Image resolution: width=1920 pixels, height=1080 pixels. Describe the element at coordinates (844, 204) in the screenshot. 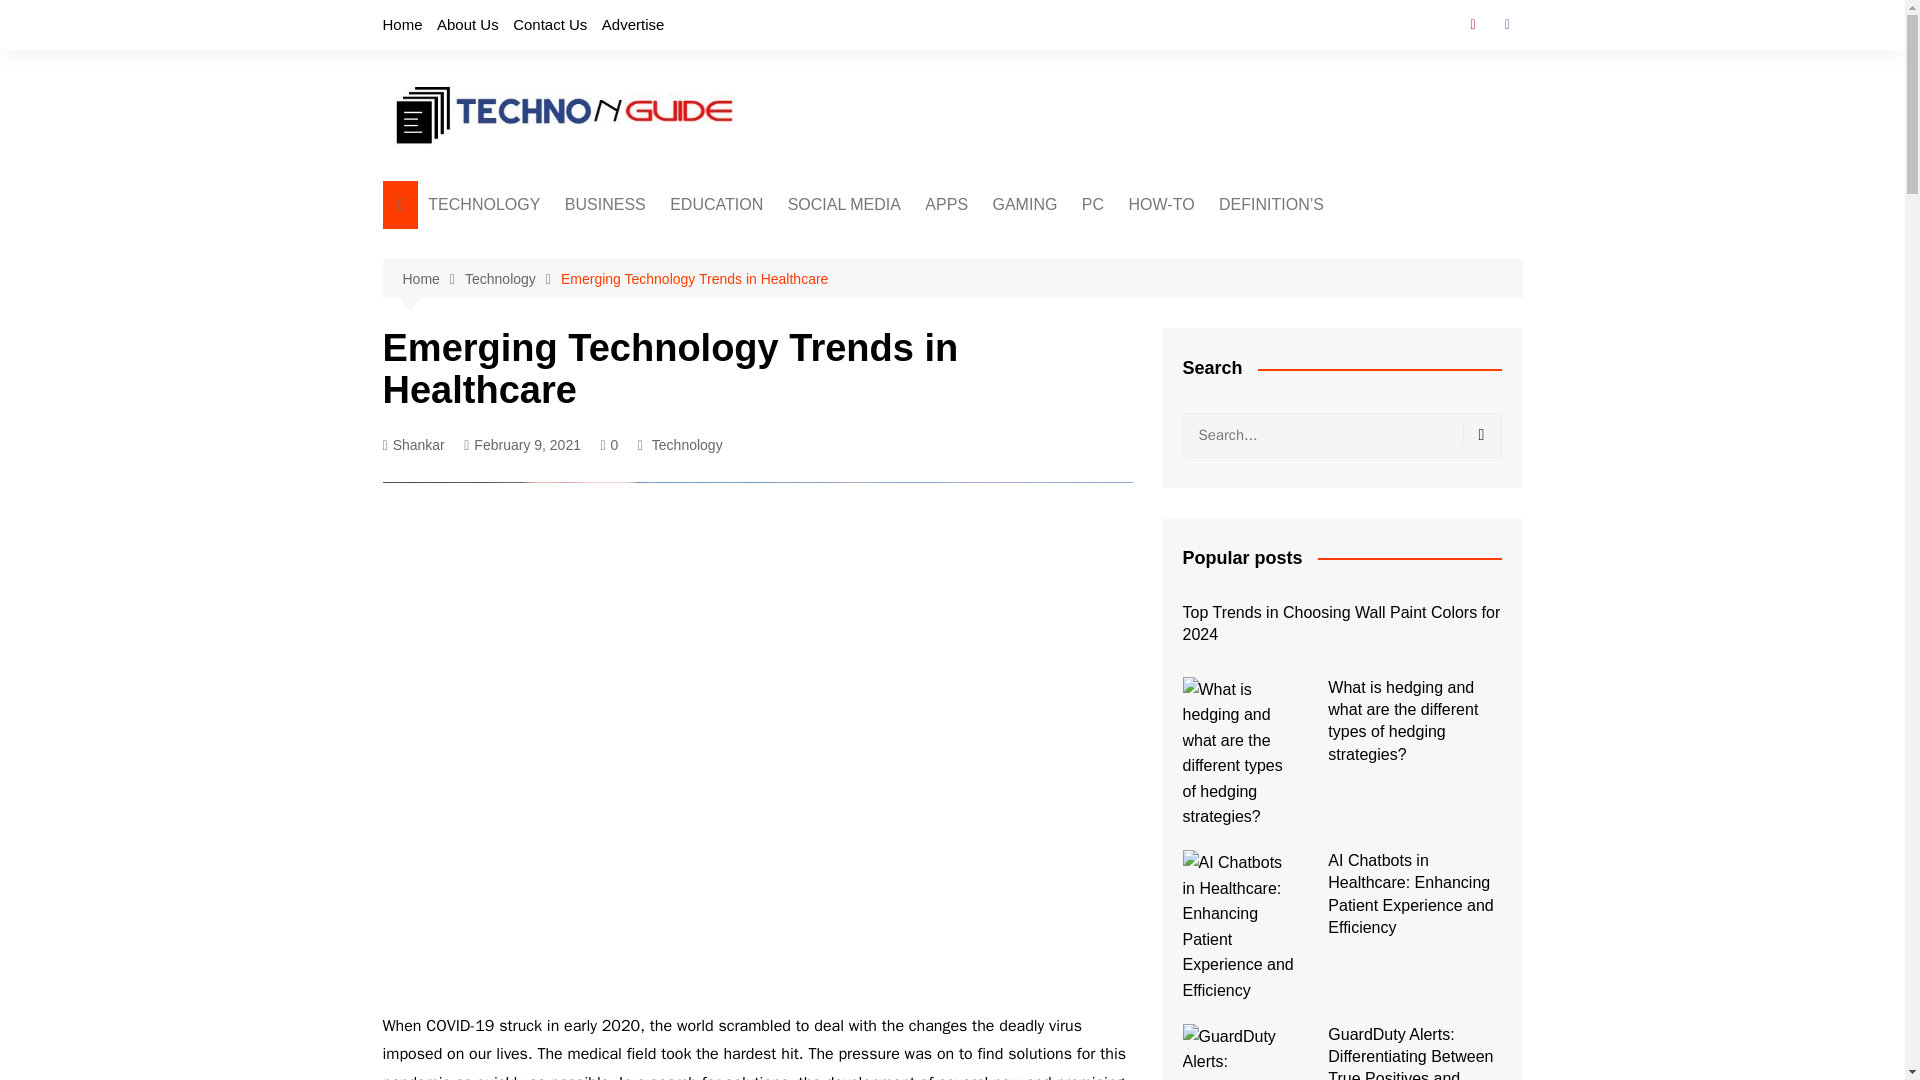

I see `SOCIAL MEDIA` at that location.